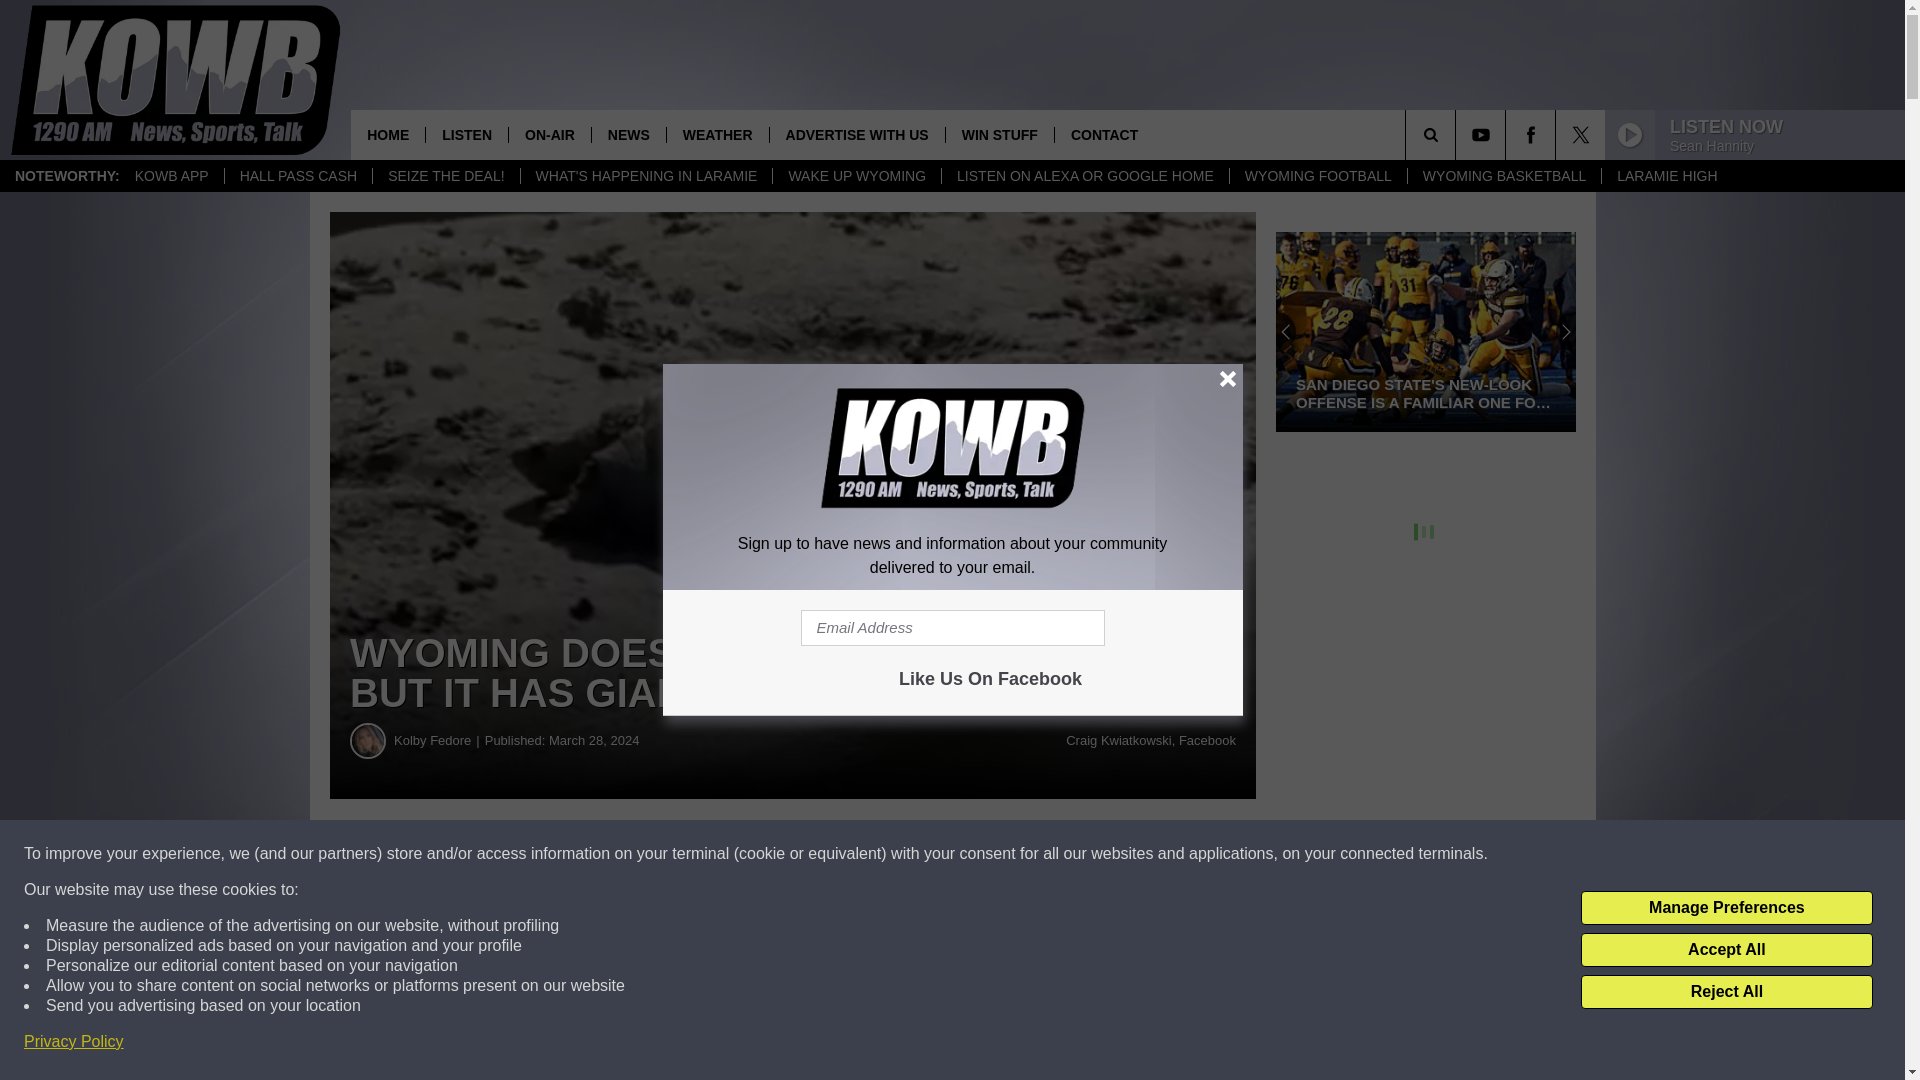  What do you see at coordinates (1666, 176) in the screenshot?
I see `LARAMIE HIGH` at bounding box center [1666, 176].